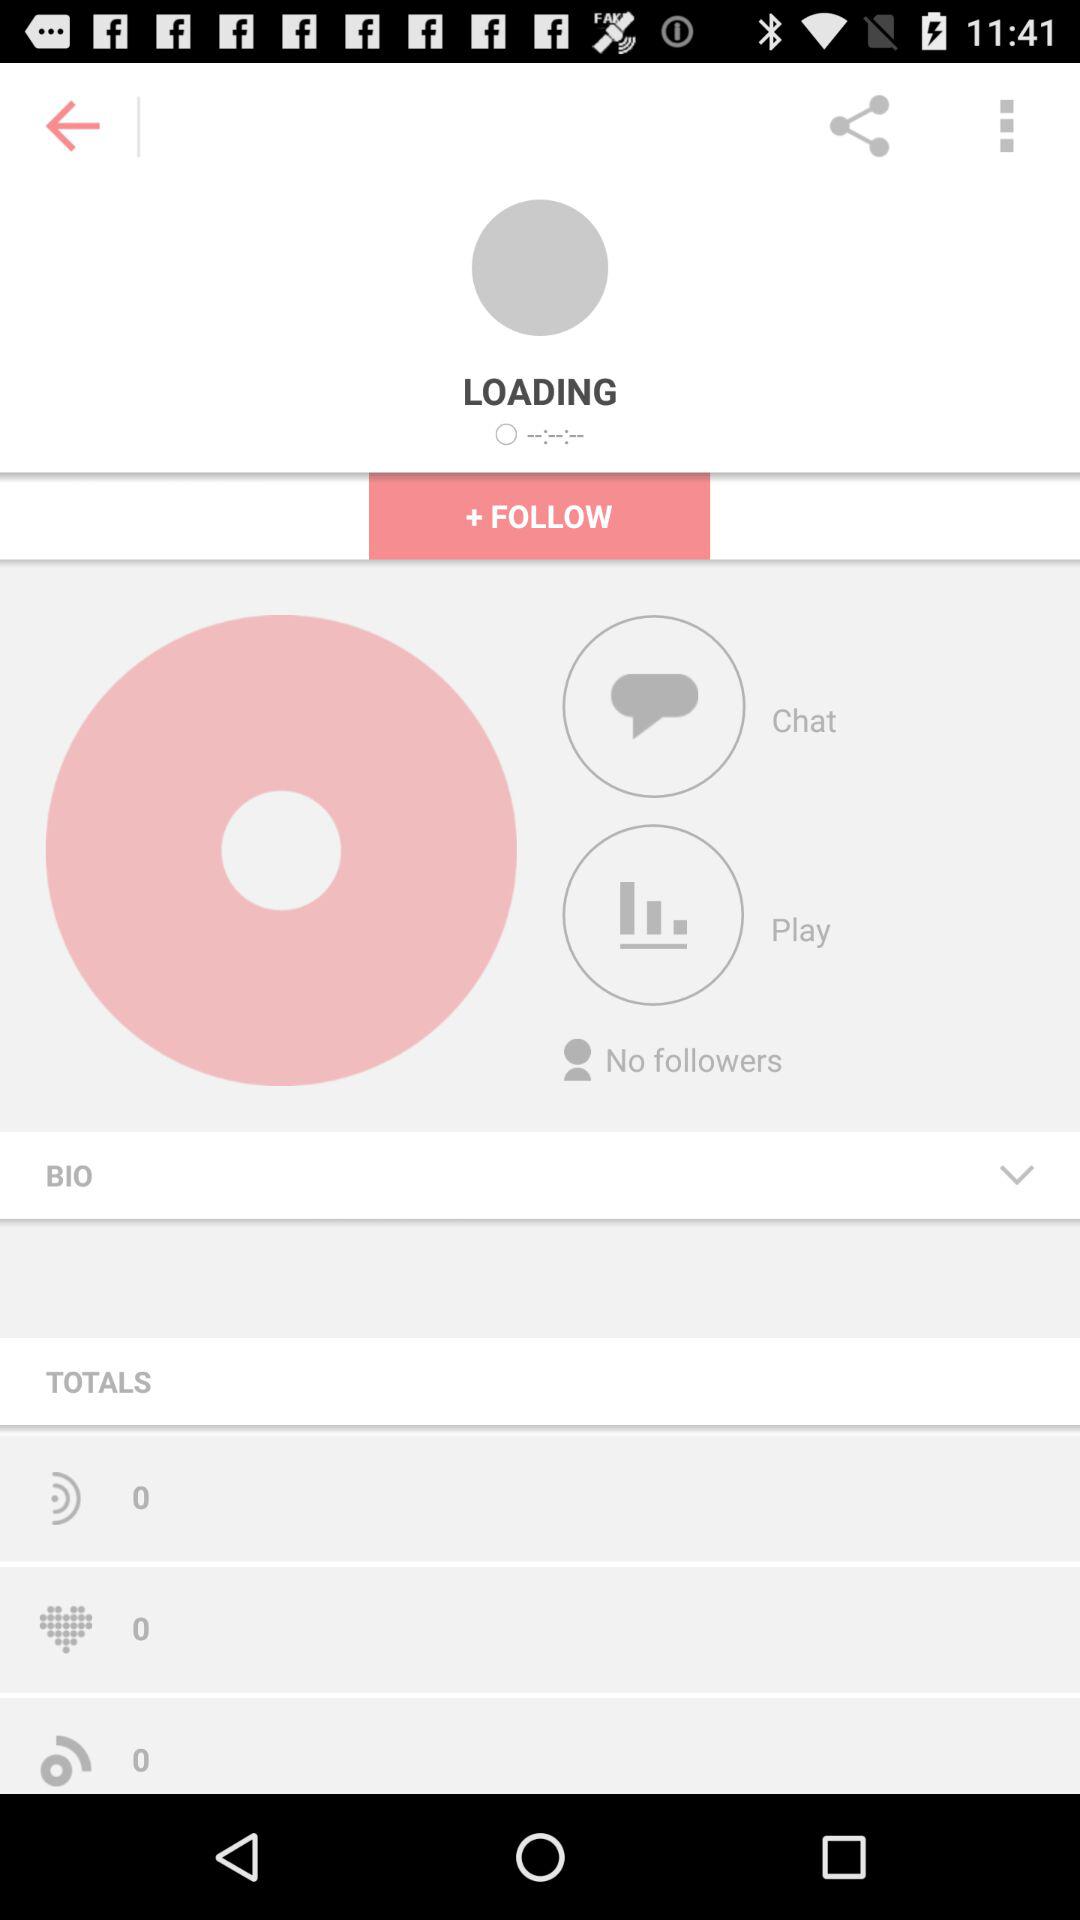 The height and width of the screenshot is (1920, 1080). I want to click on click icon above the no followers, so click(653, 915).